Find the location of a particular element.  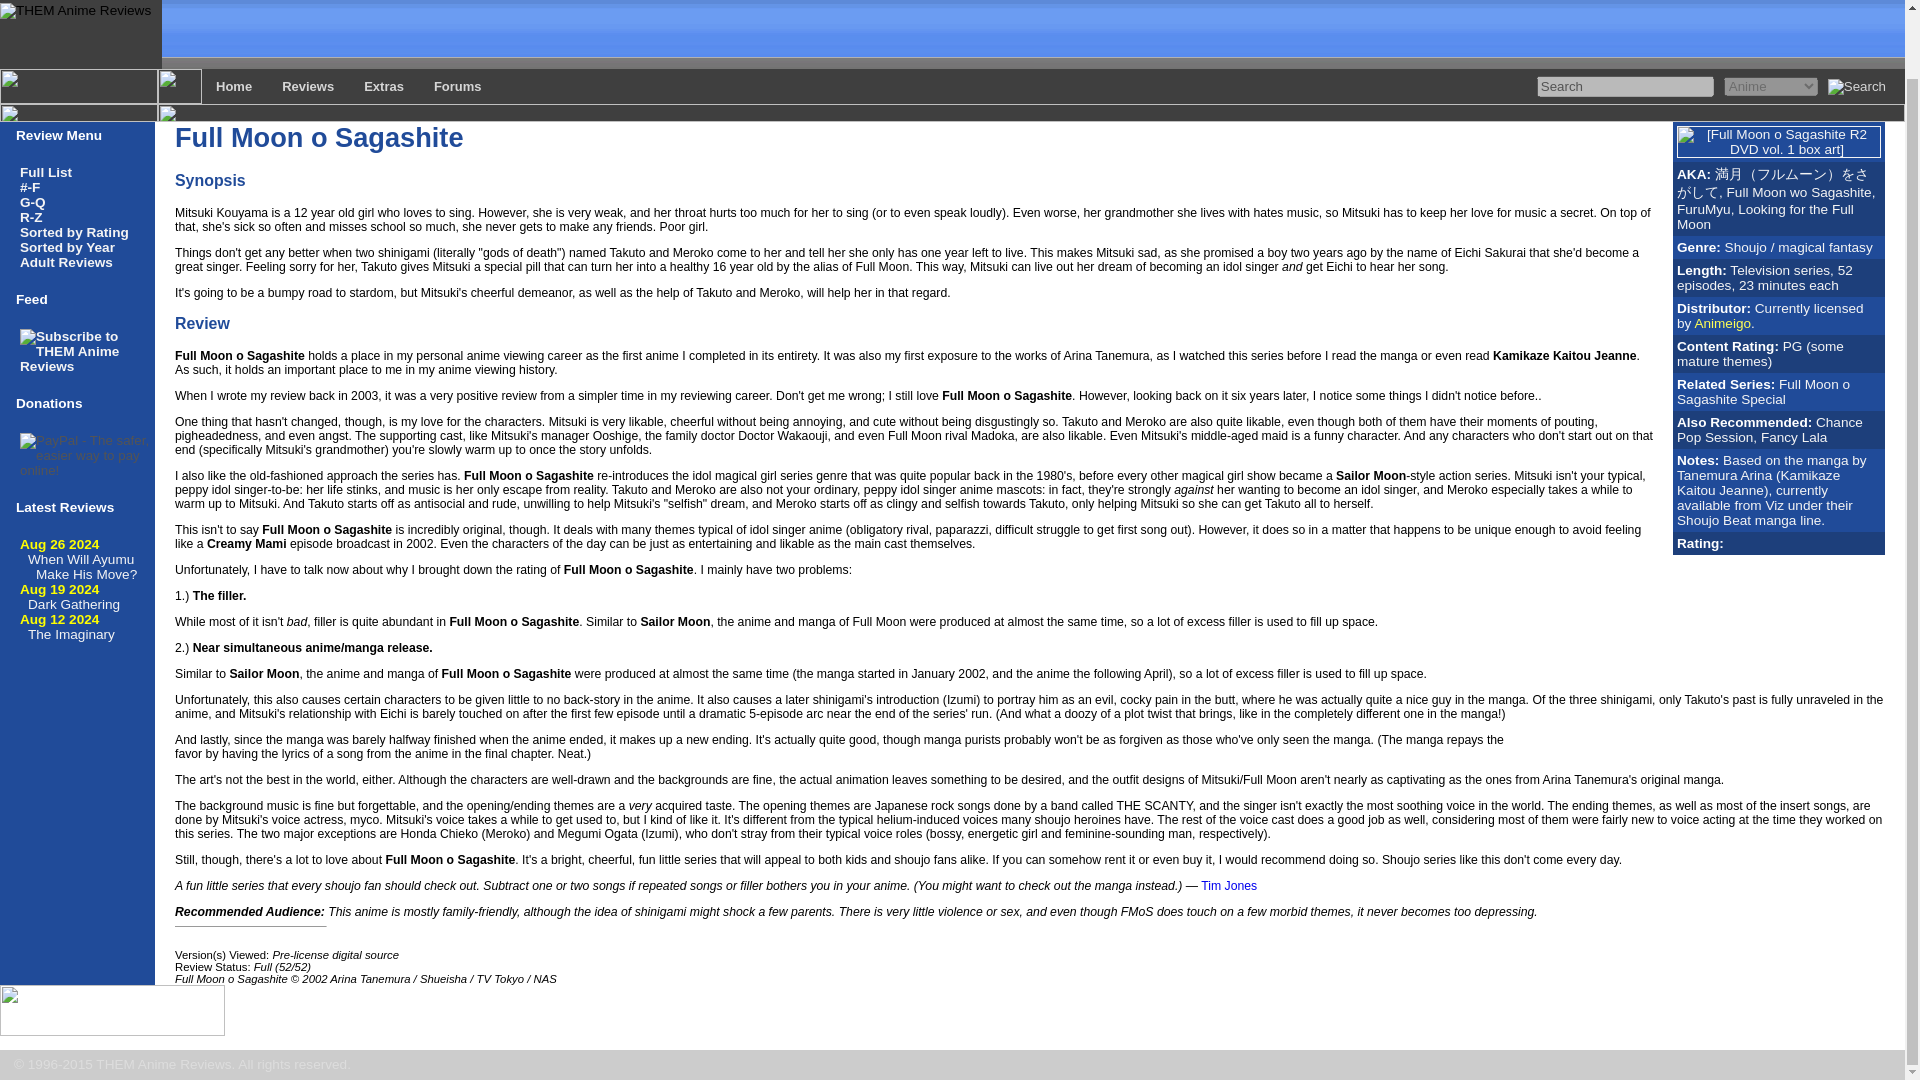

Animeigo is located at coordinates (1722, 323).